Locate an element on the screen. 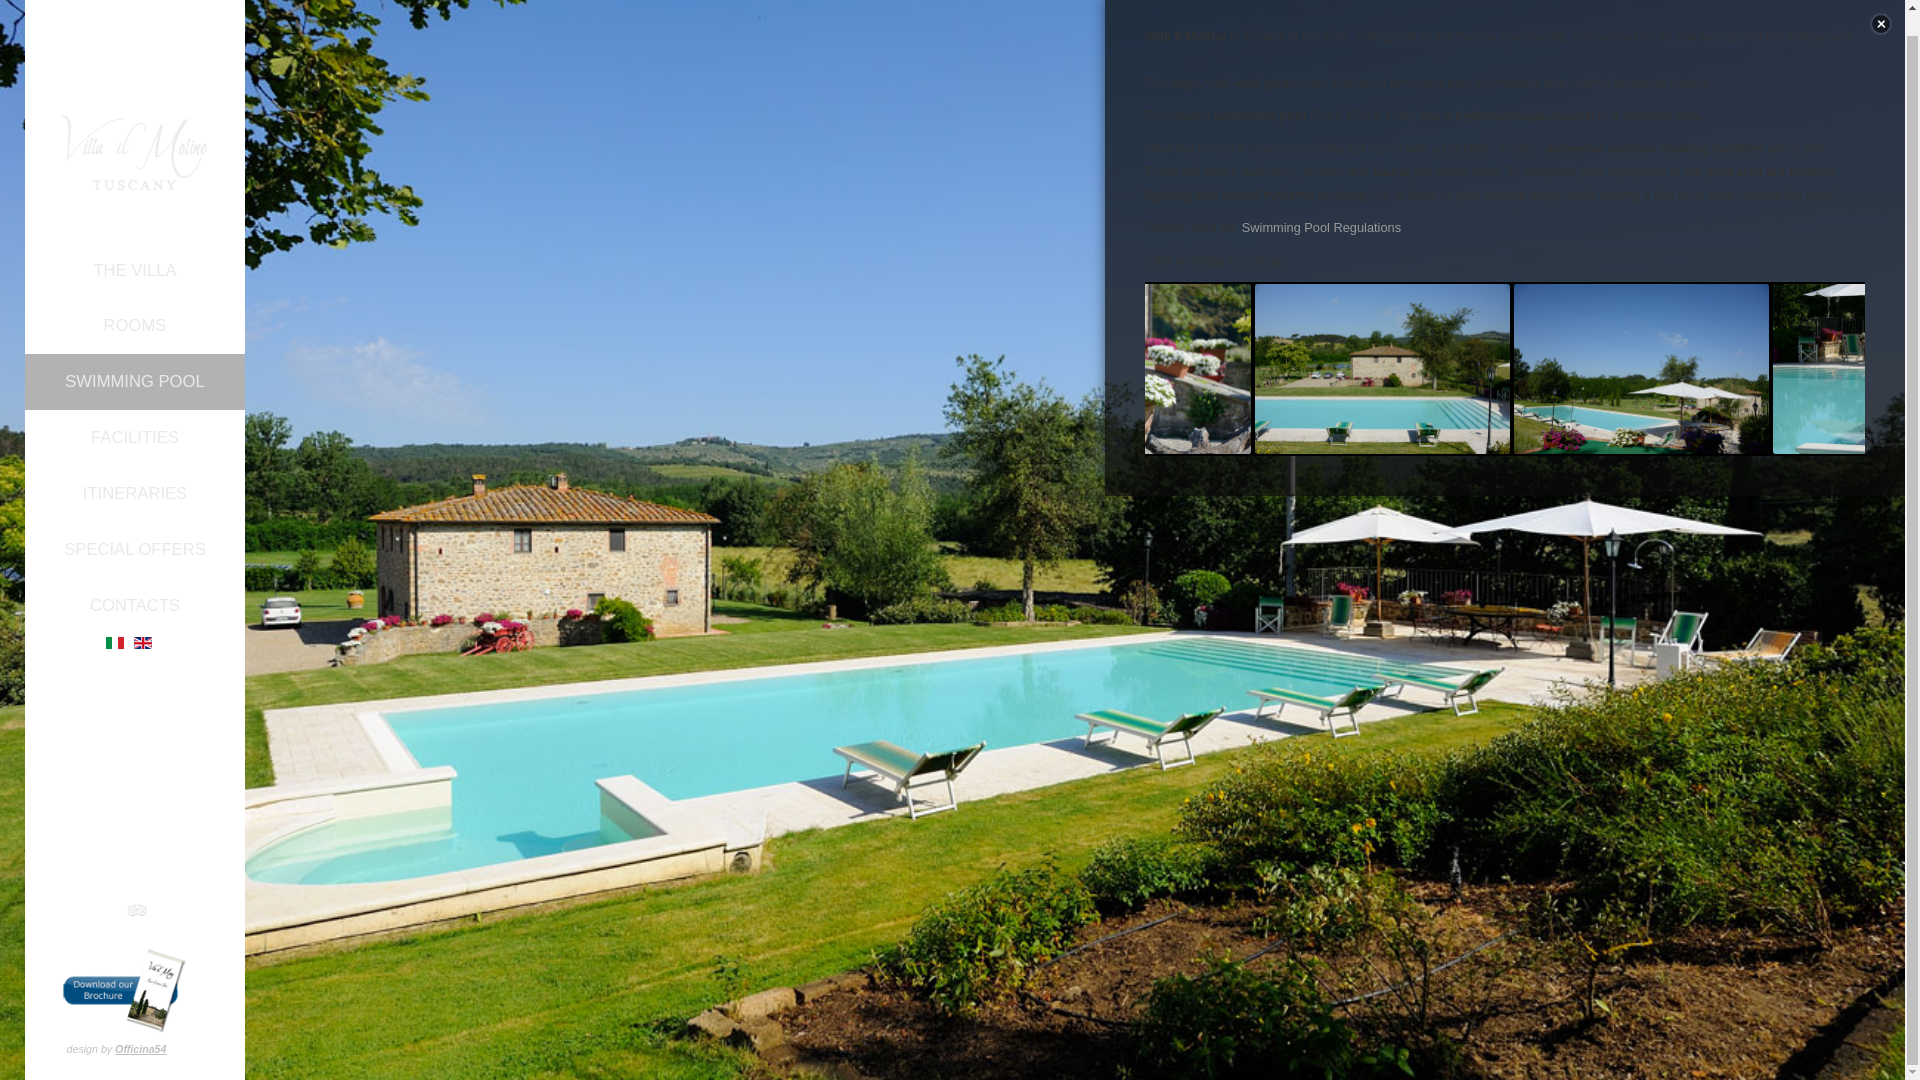  Facebook is located at coordinates (96, 887).